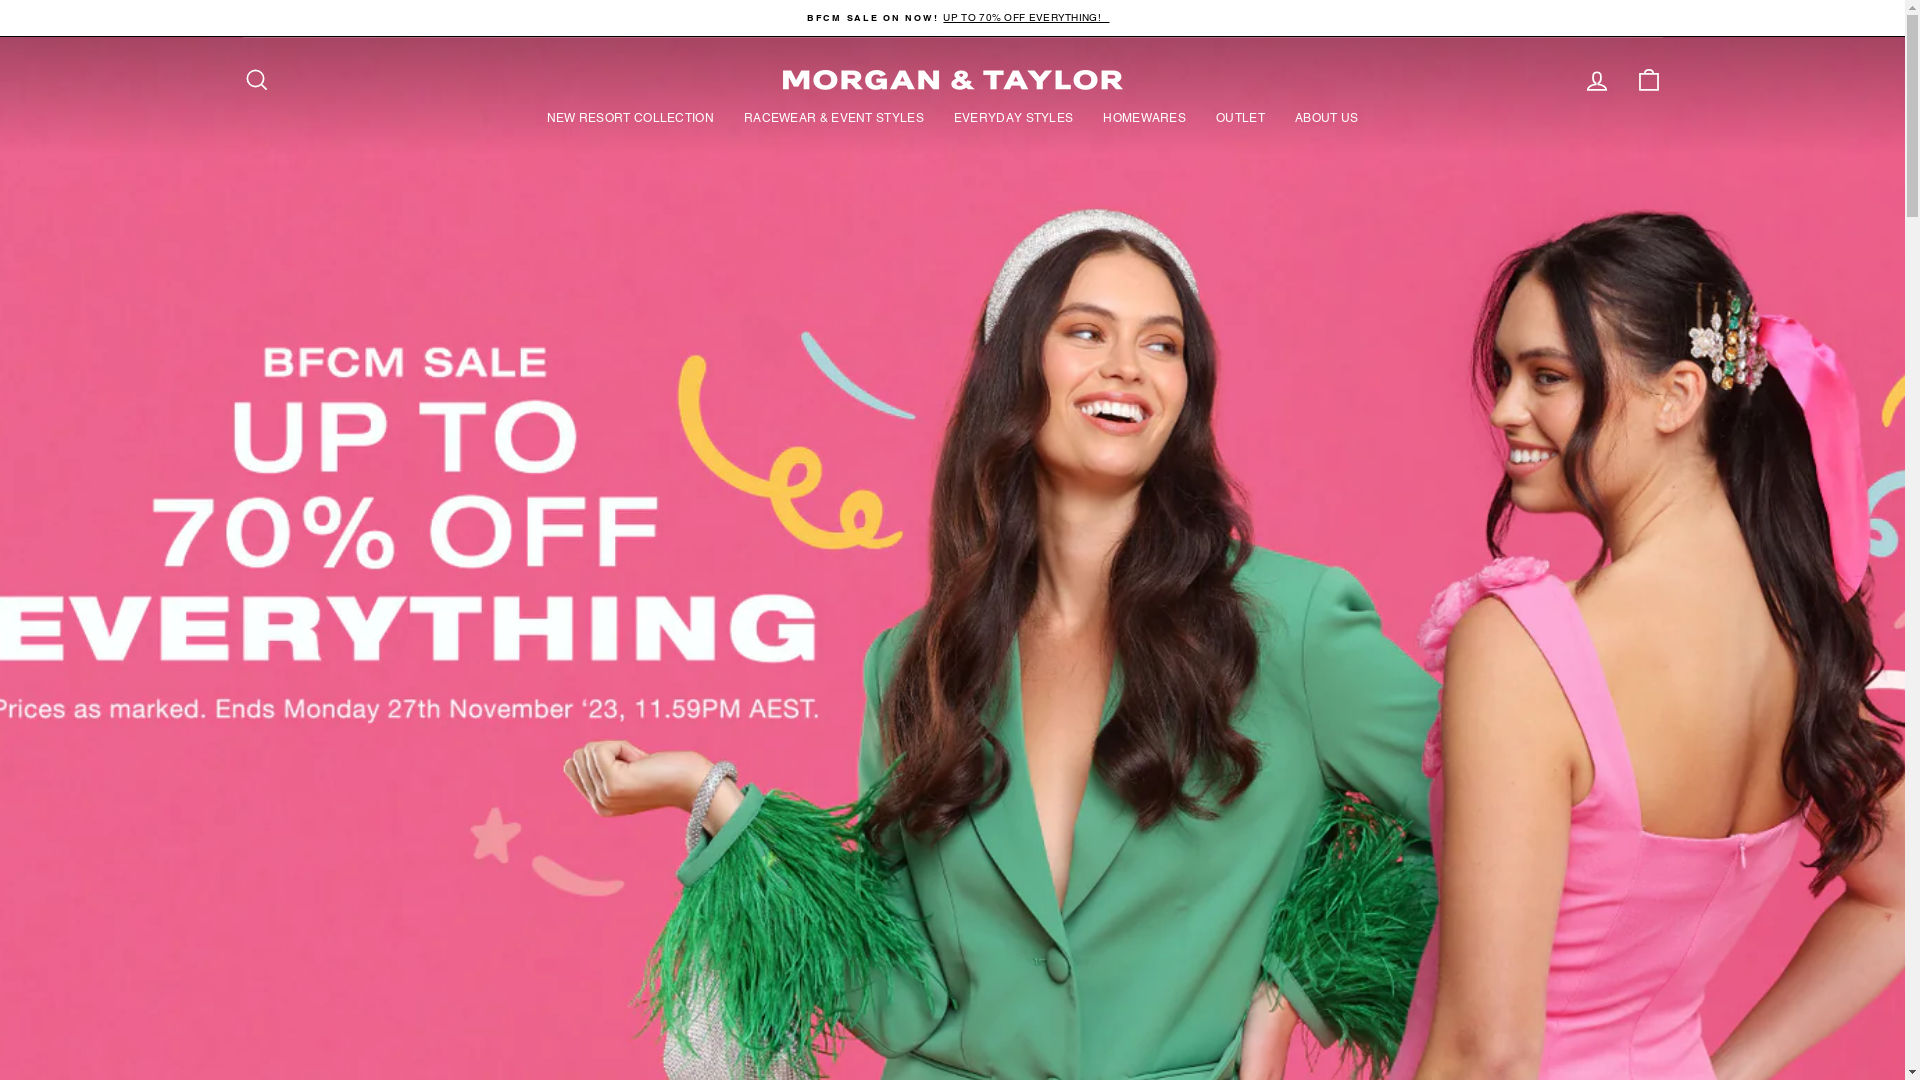 The width and height of the screenshot is (1920, 1080). I want to click on Search, so click(256, 80).